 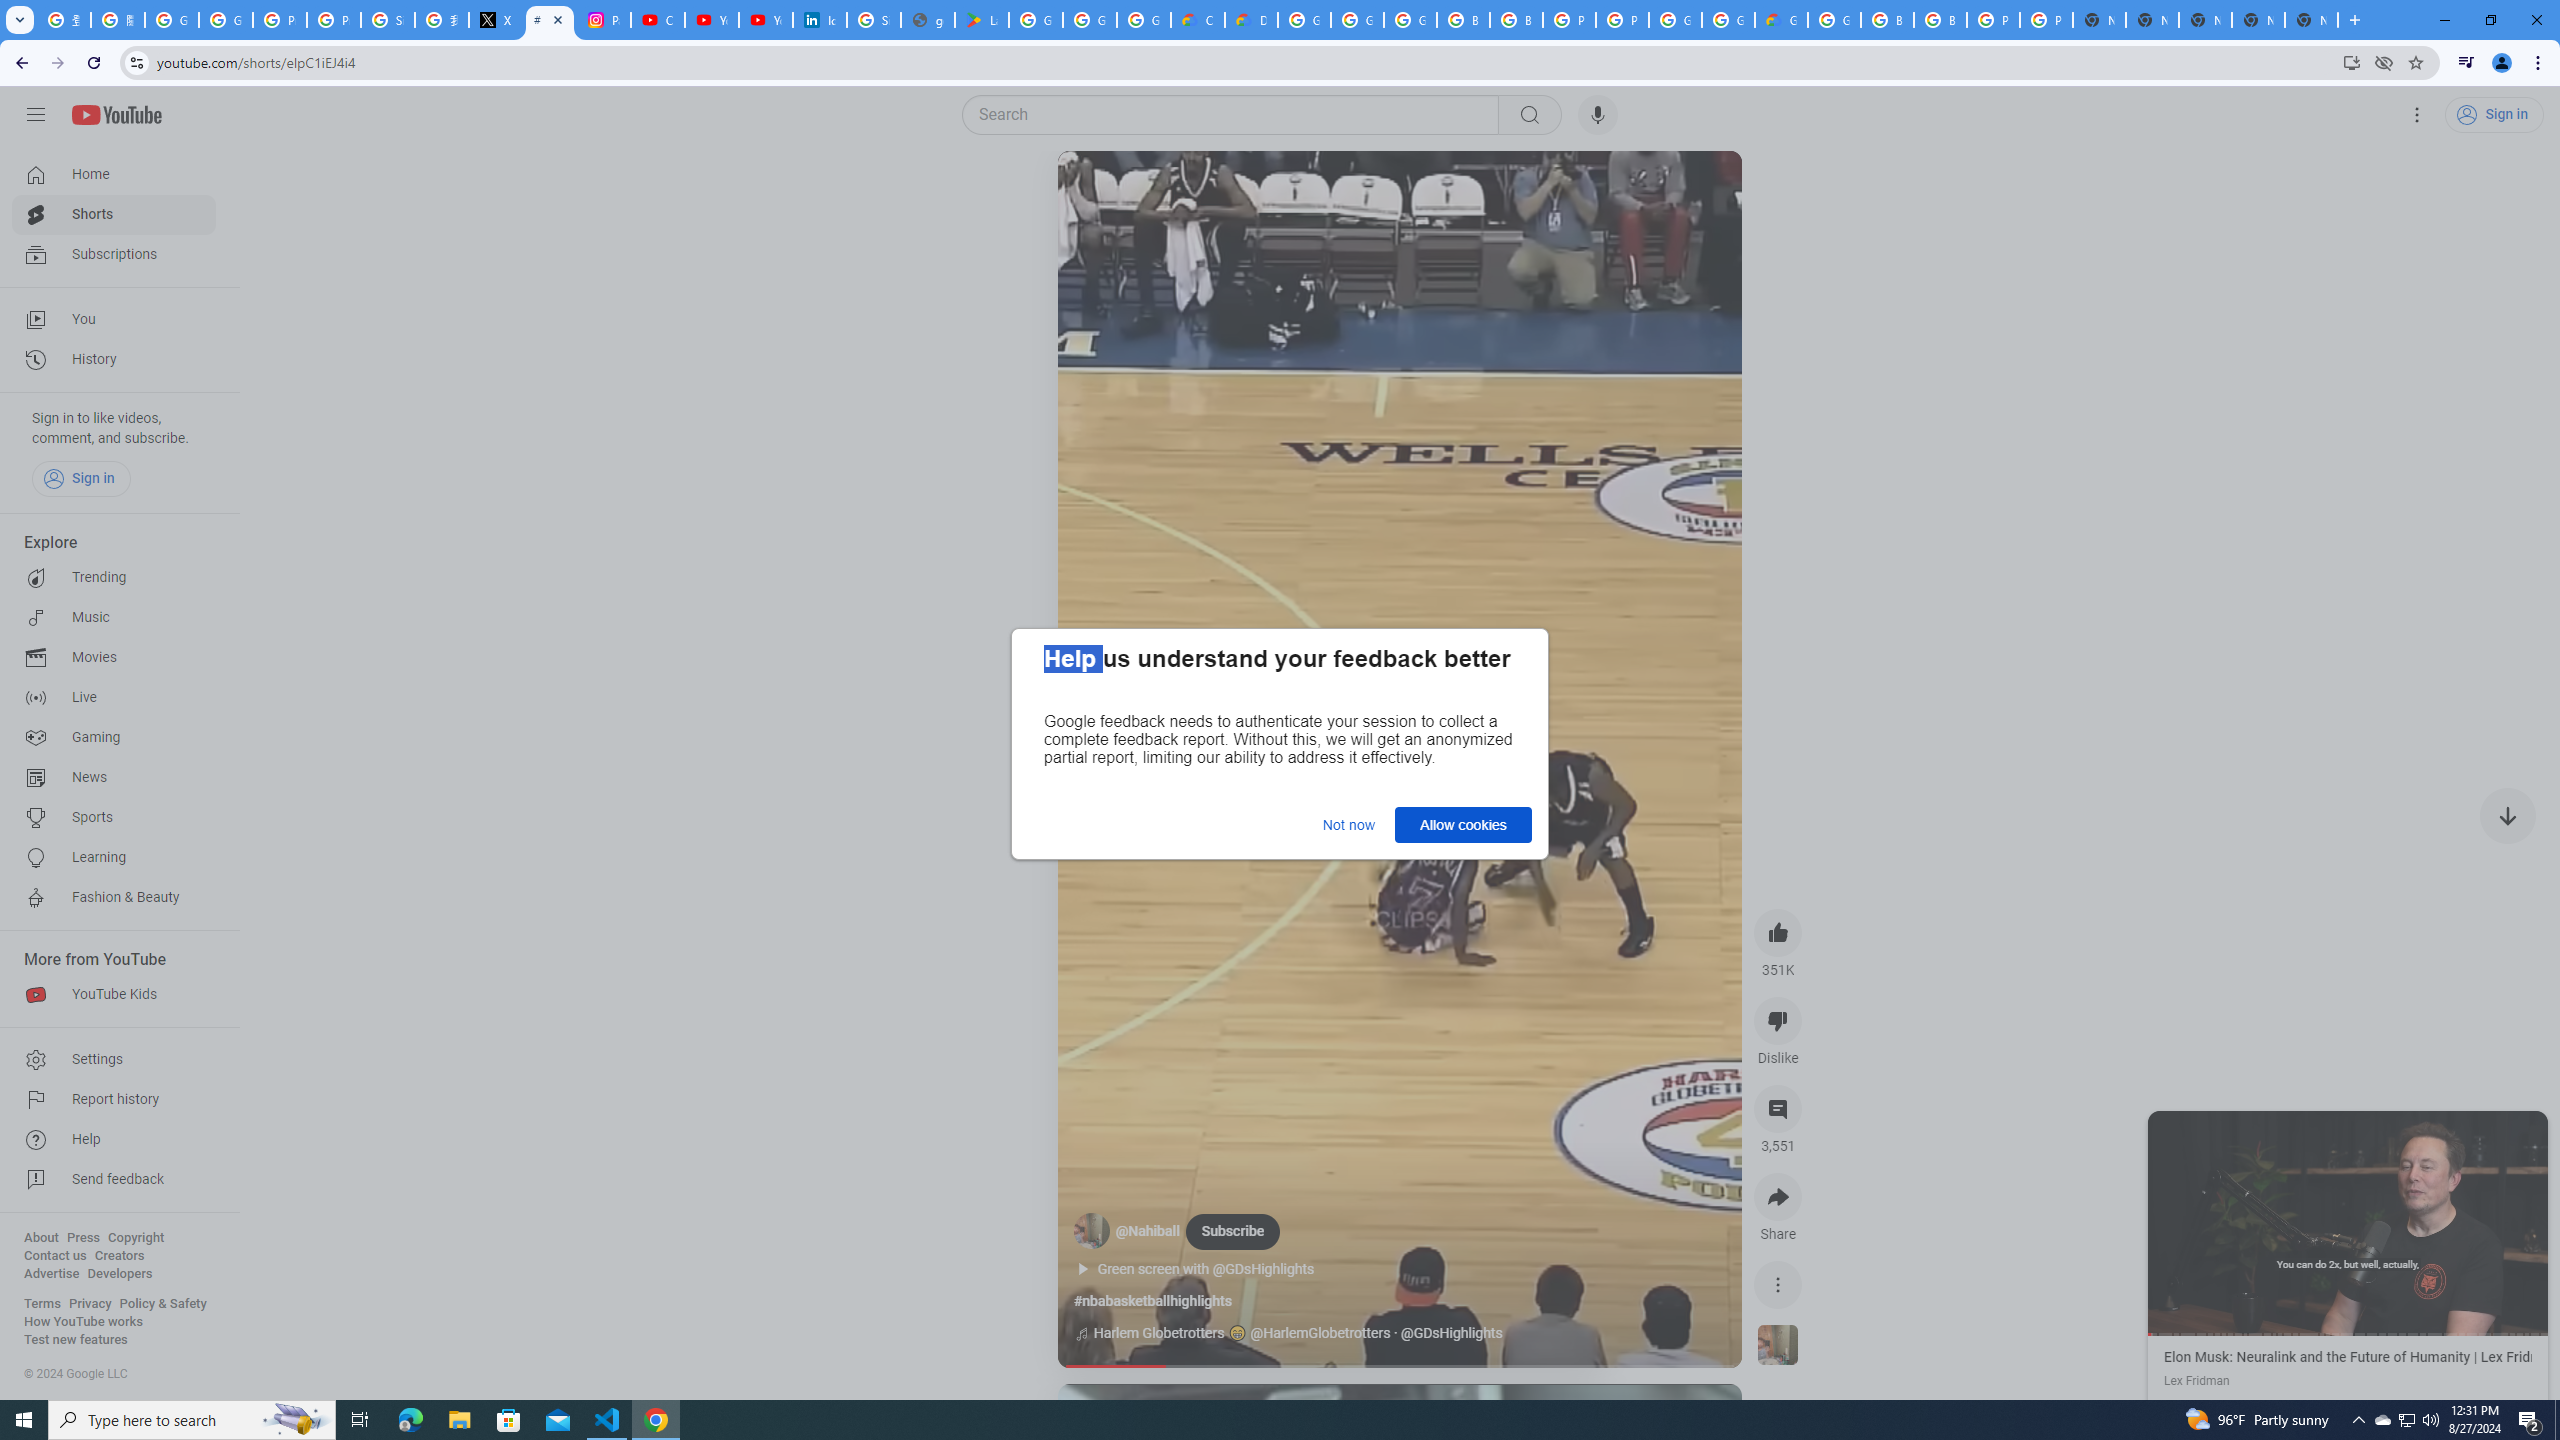 I want to click on like this video along with 351K other people, so click(x=1778, y=932).